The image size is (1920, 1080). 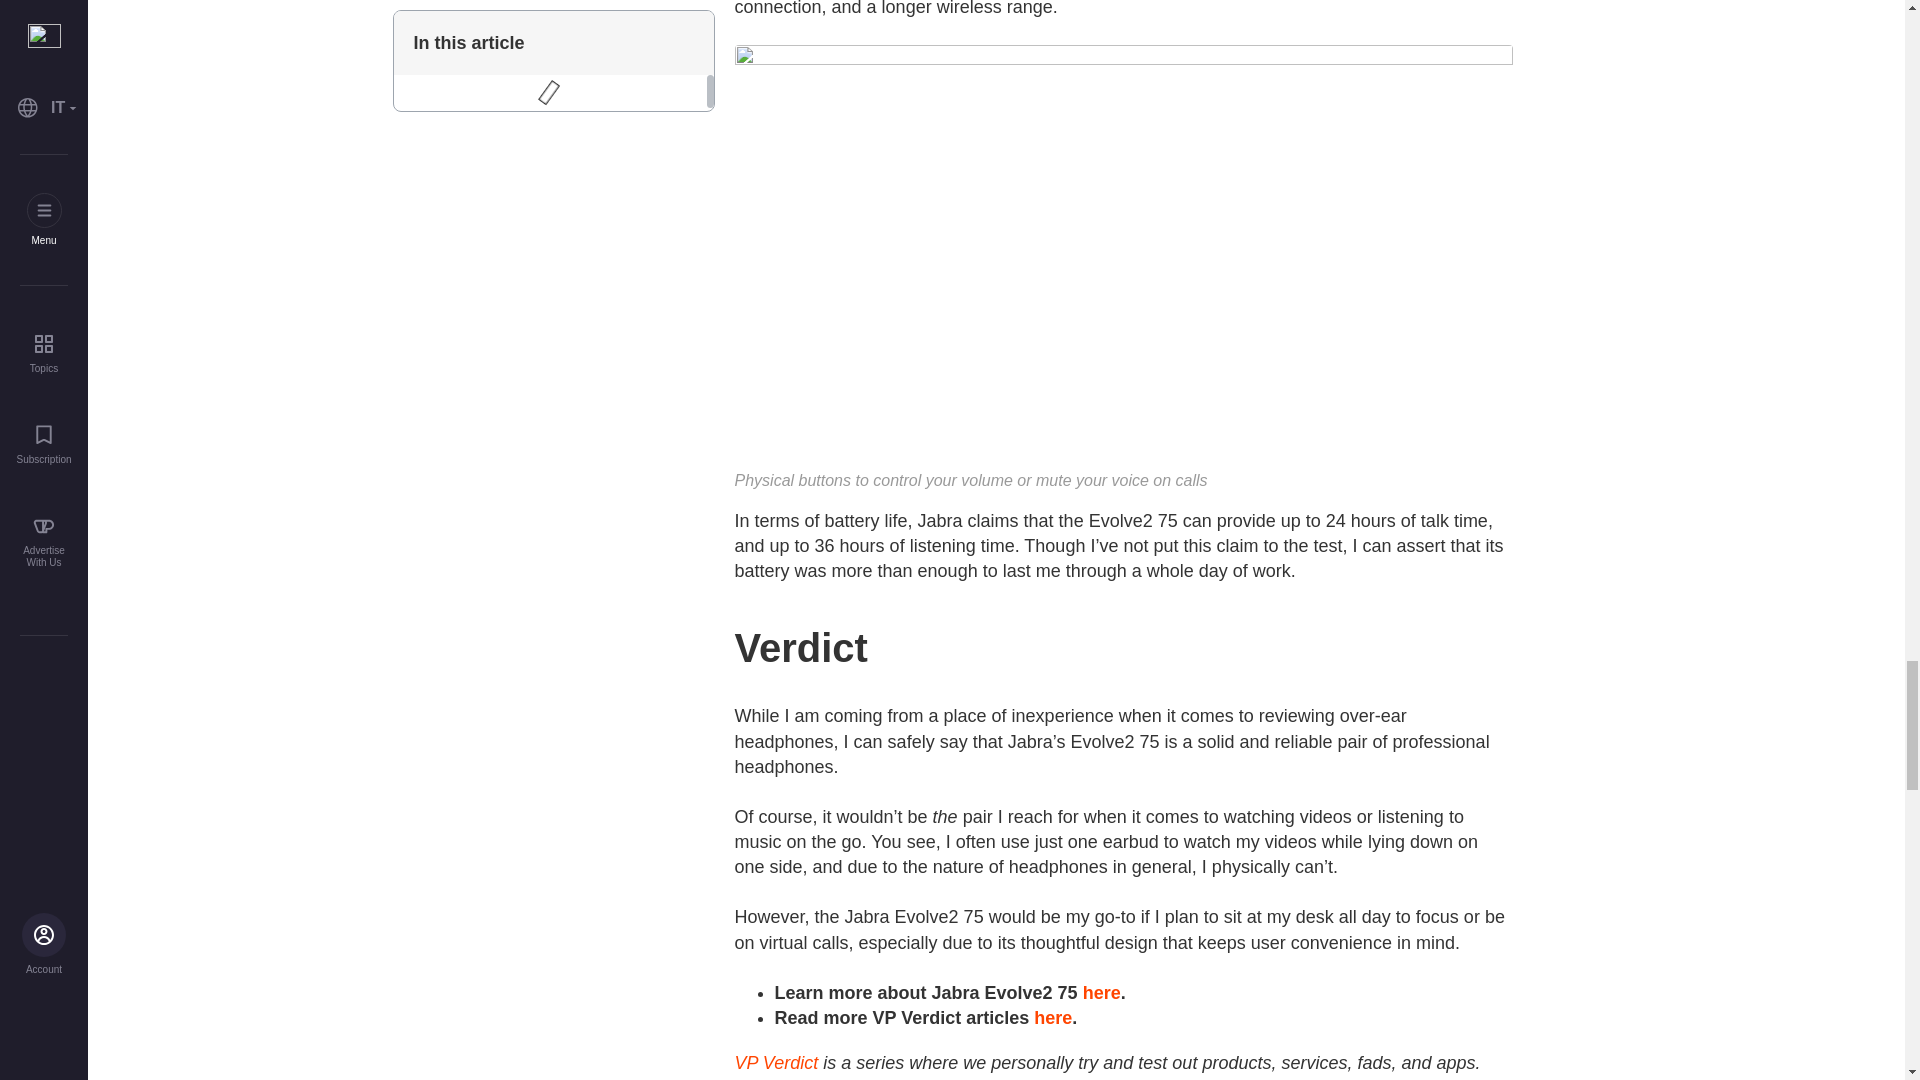 What do you see at coordinates (1102, 992) in the screenshot?
I see `here` at bounding box center [1102, 992].